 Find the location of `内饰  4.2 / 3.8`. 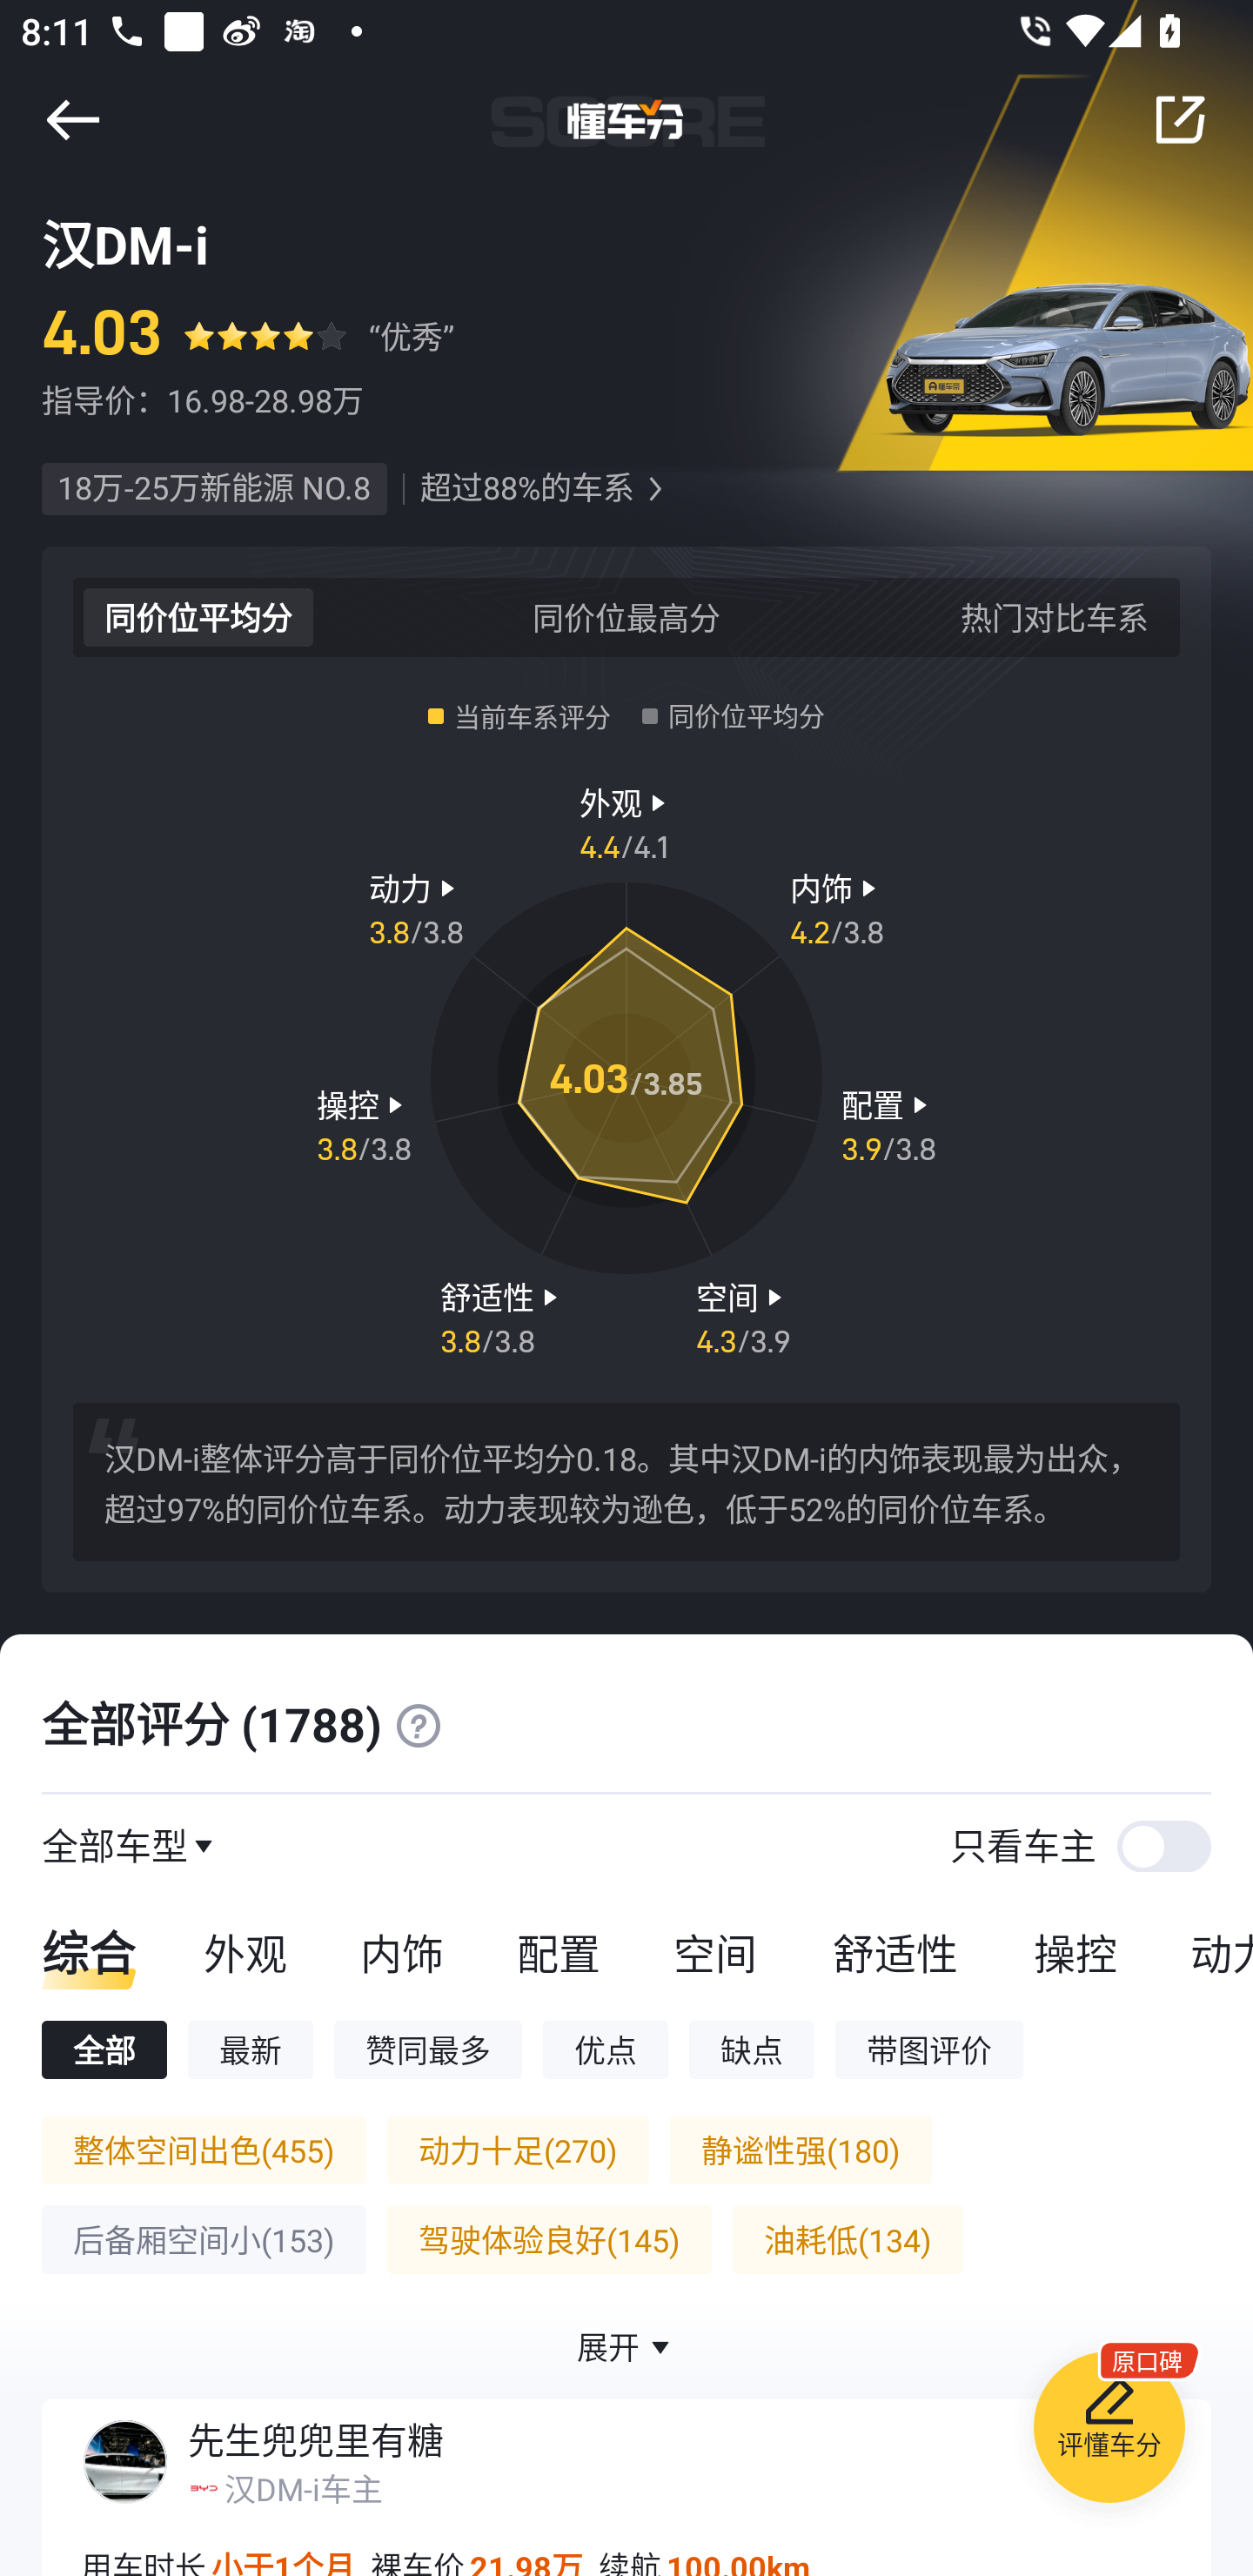

内饰  4.2 / 3.8 is located at coordinates (837, 908).